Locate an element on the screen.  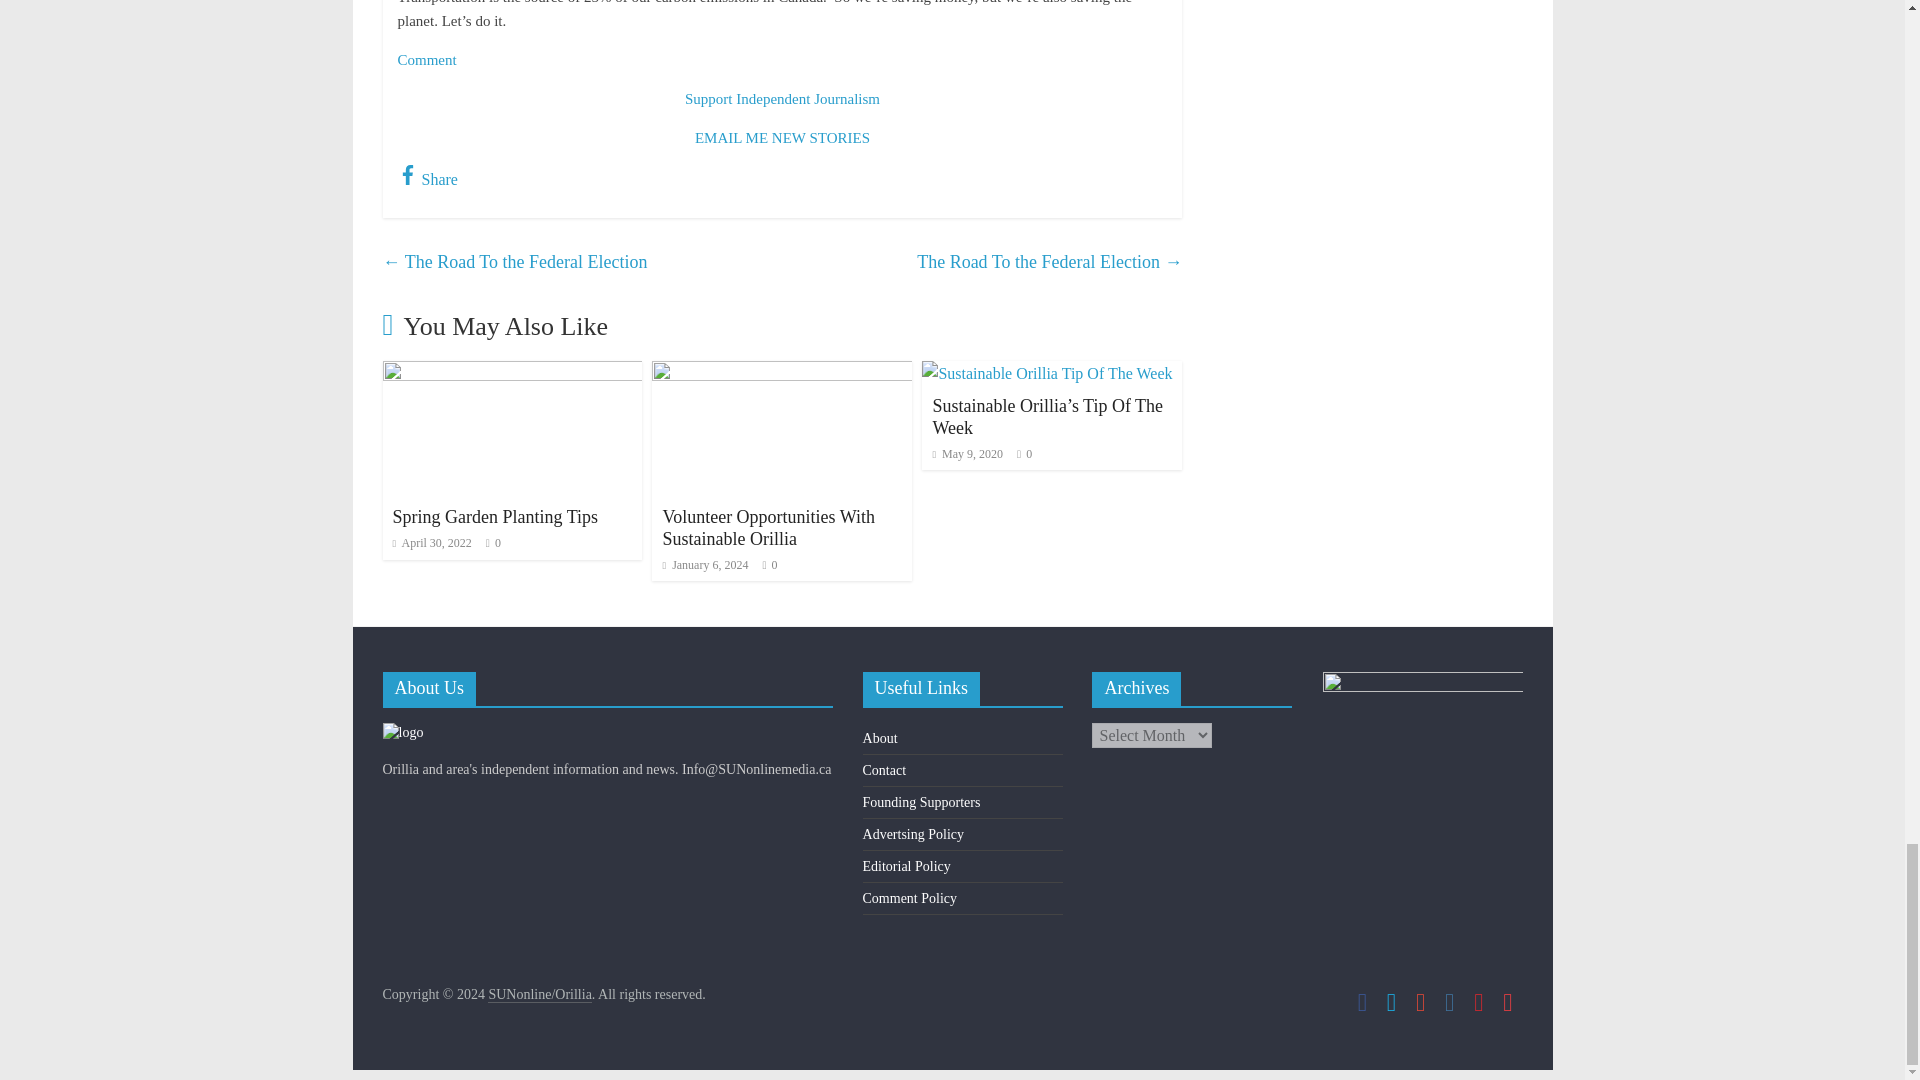
Spring Garden Planting Tips is located at coordinates (494, 516).